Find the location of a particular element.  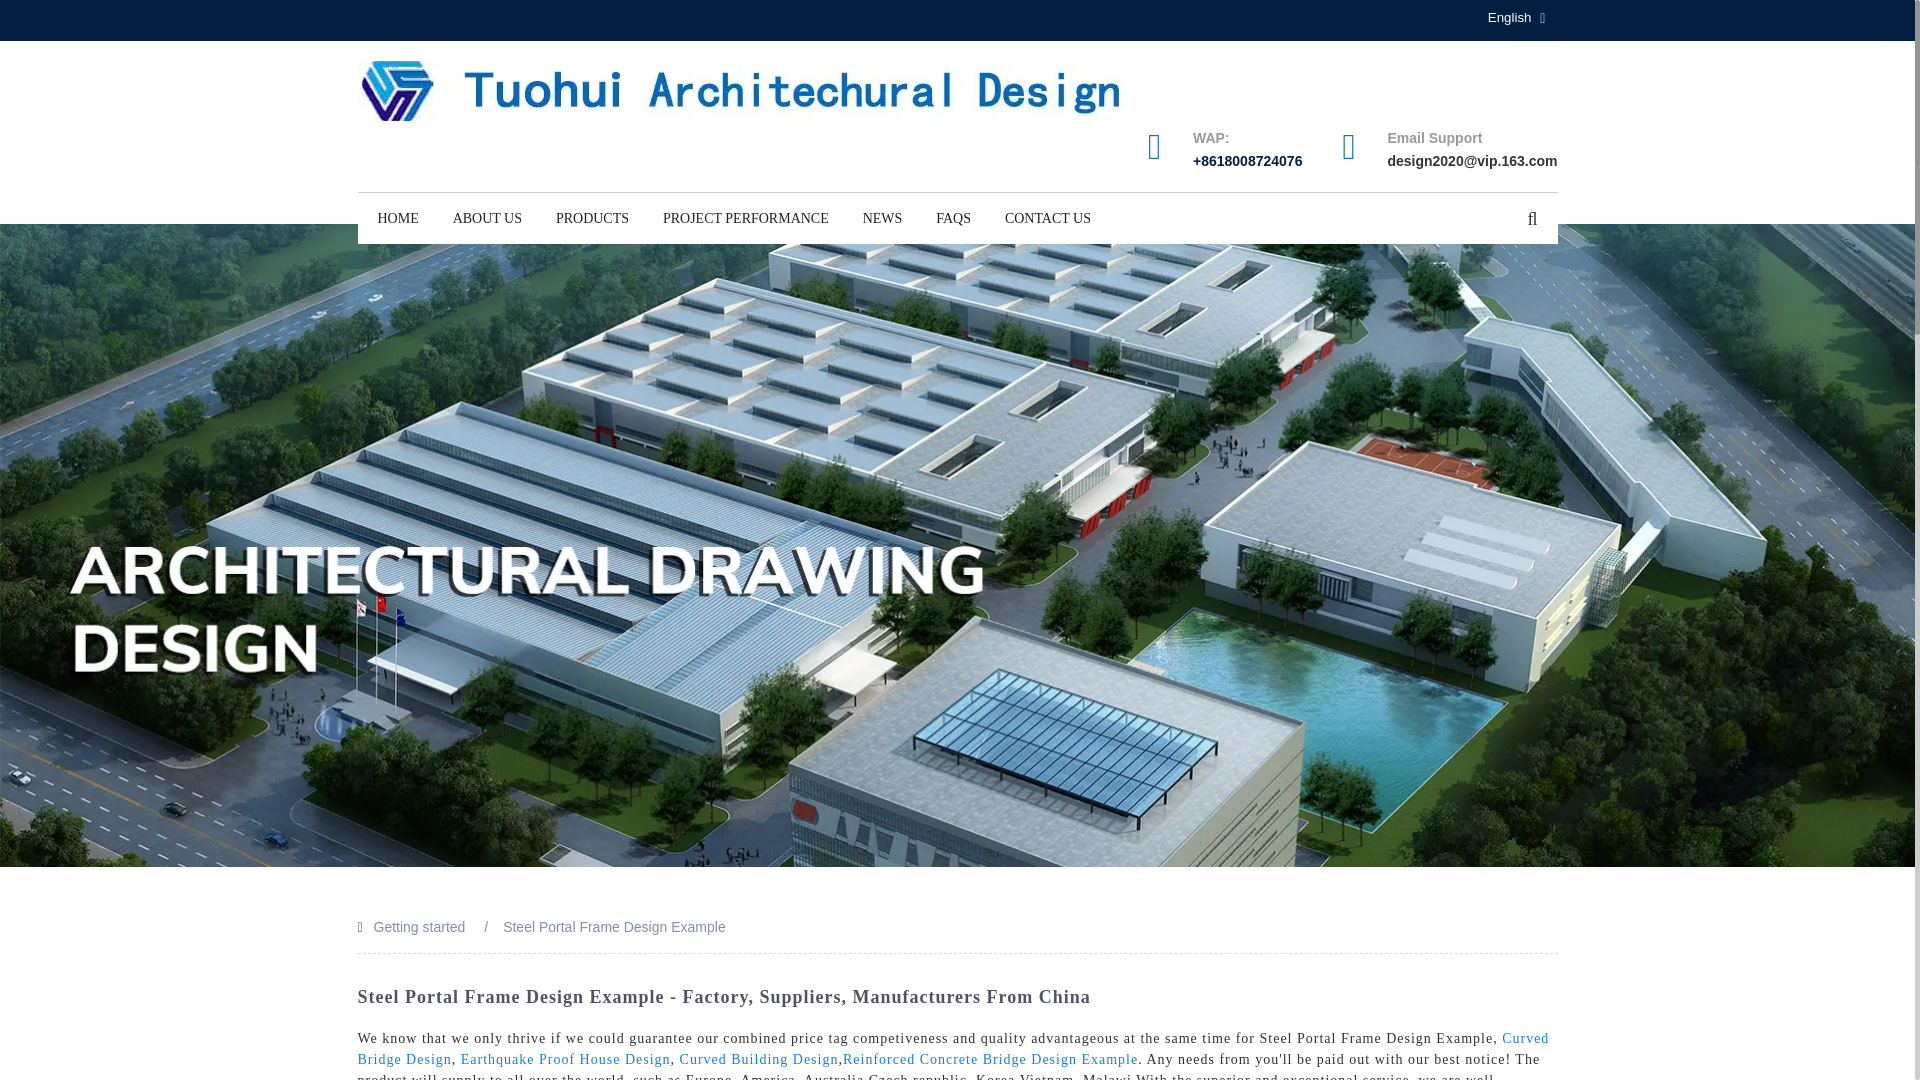

Curved Building Design is located at coordinates (759, 1059).